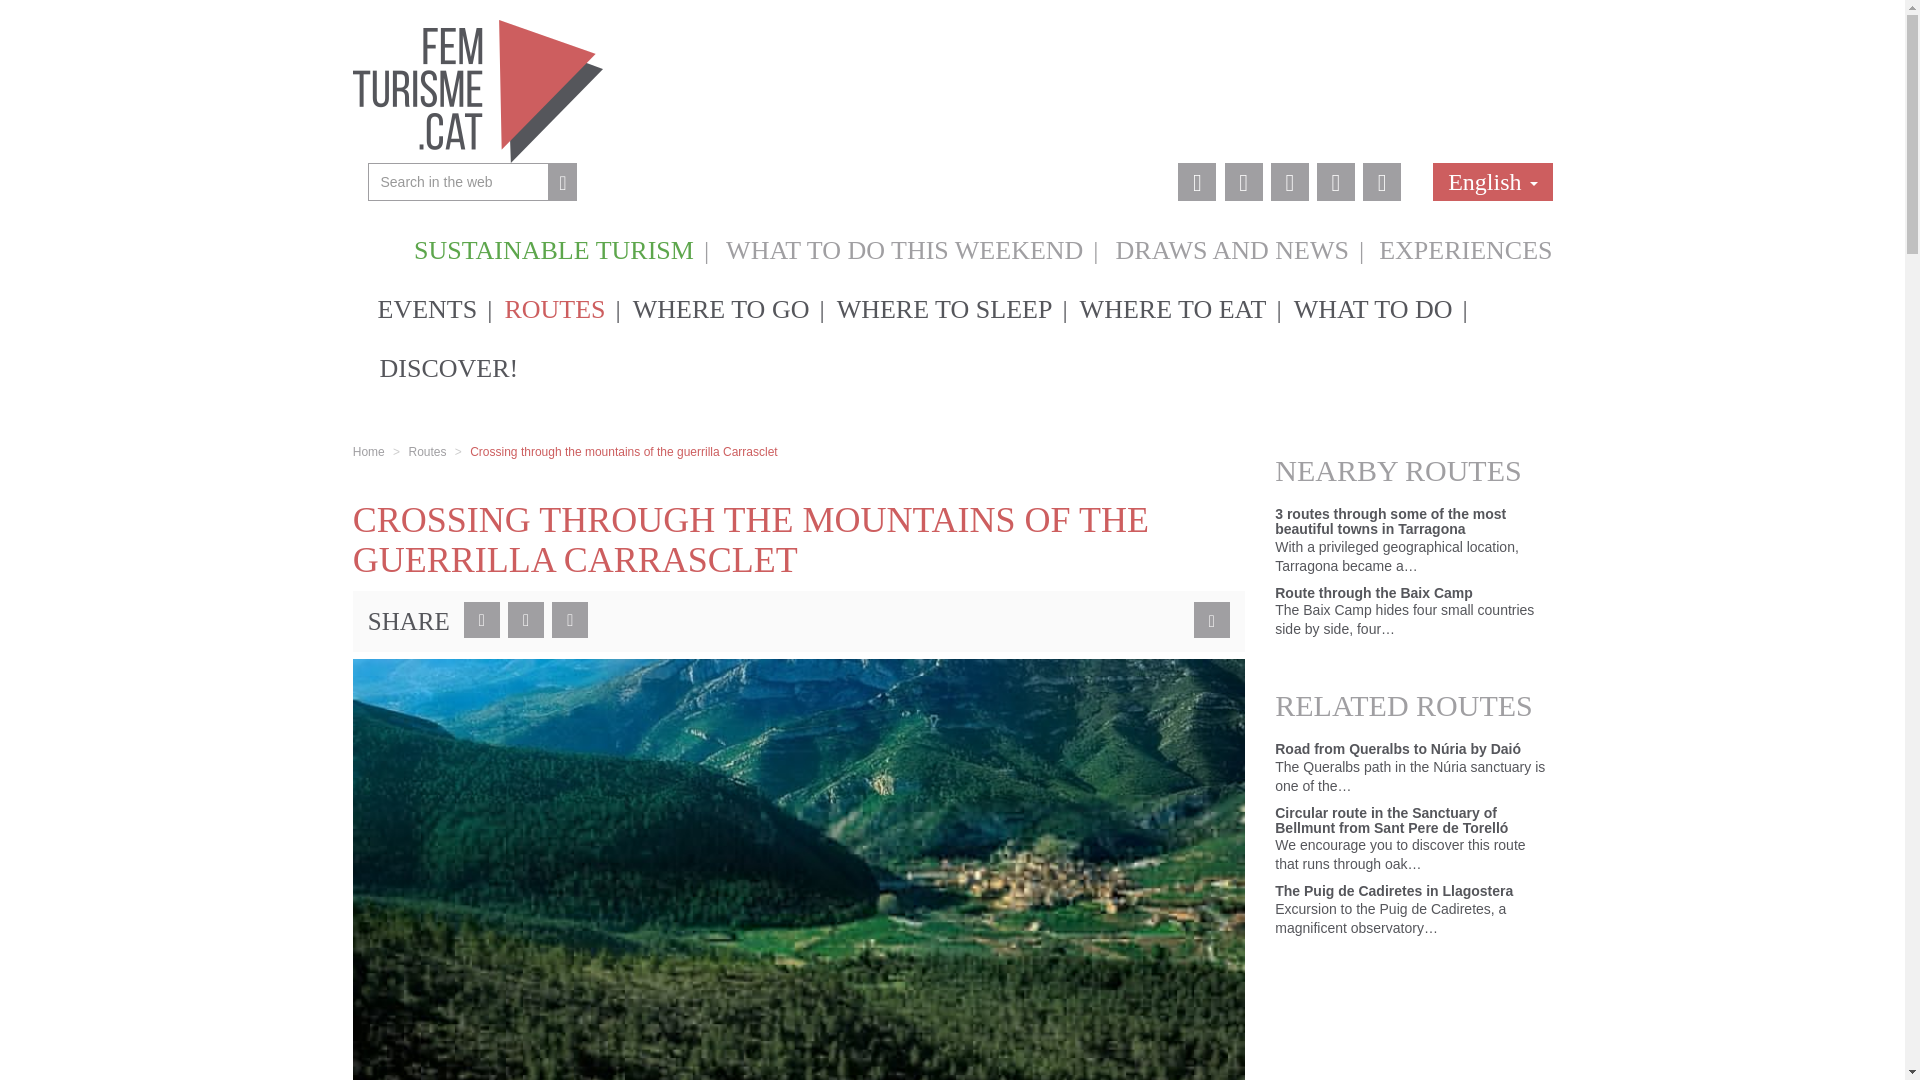 Image resolution: width=1920 pixels, height=1080 pixels. Describe the element at coordinates (554, 246) in the screenshot. I see `SUSTAINABLE TURISM` at that location.